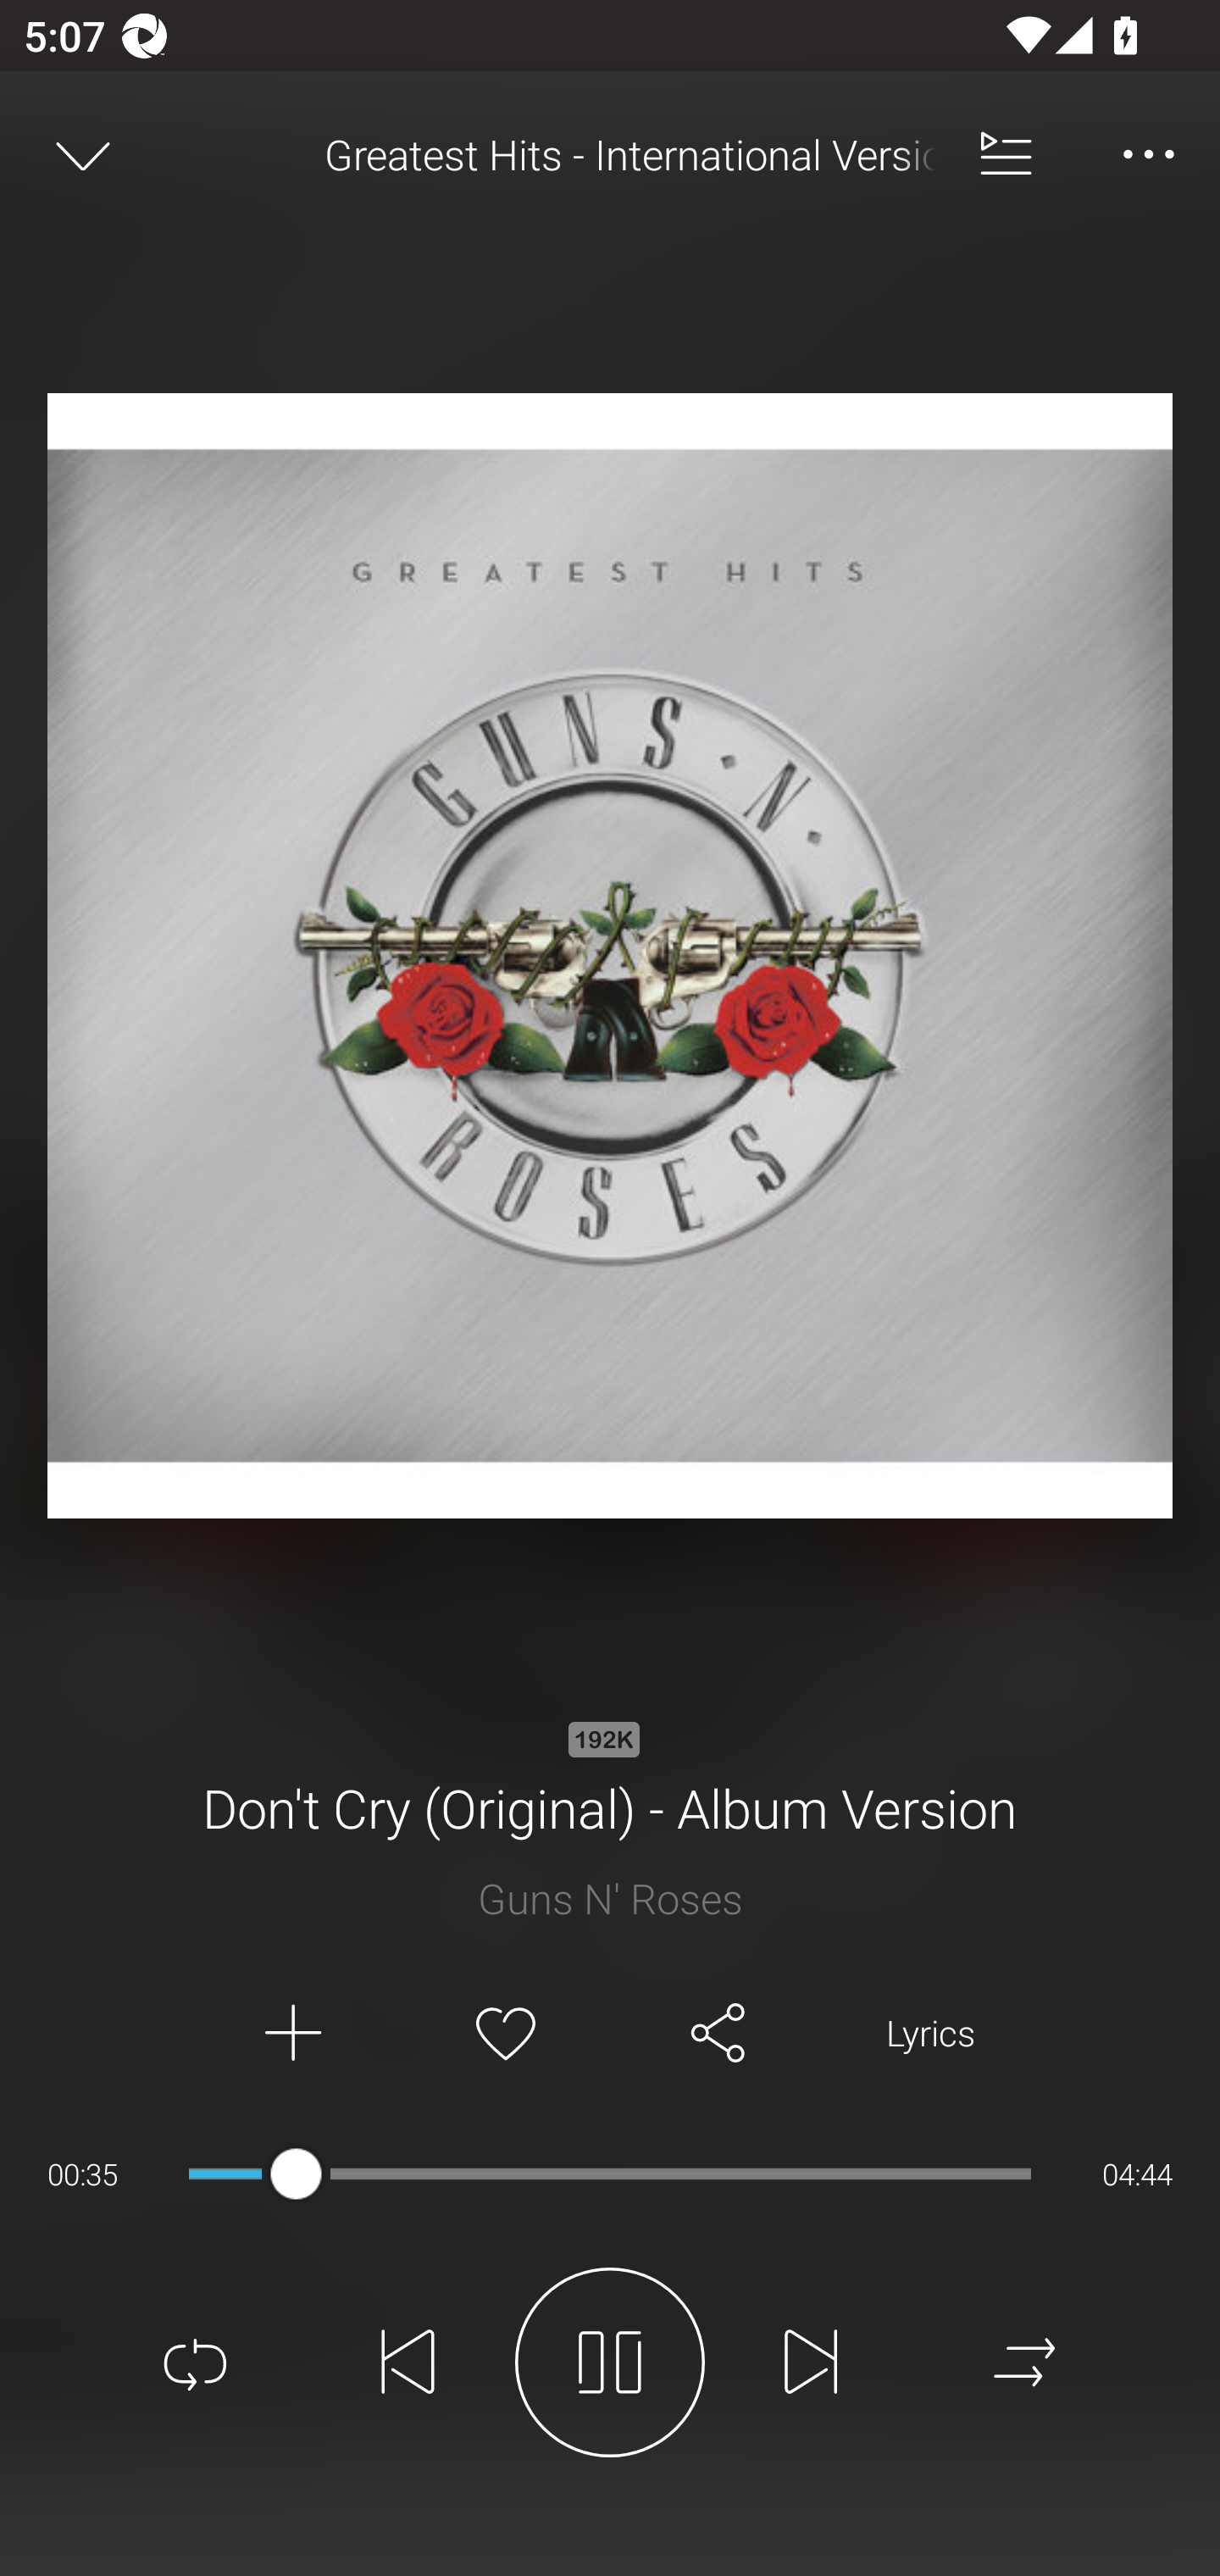  Describe the element at coordinates (1149, 154) in the screenshot. I see `更多操作選項` at that location.